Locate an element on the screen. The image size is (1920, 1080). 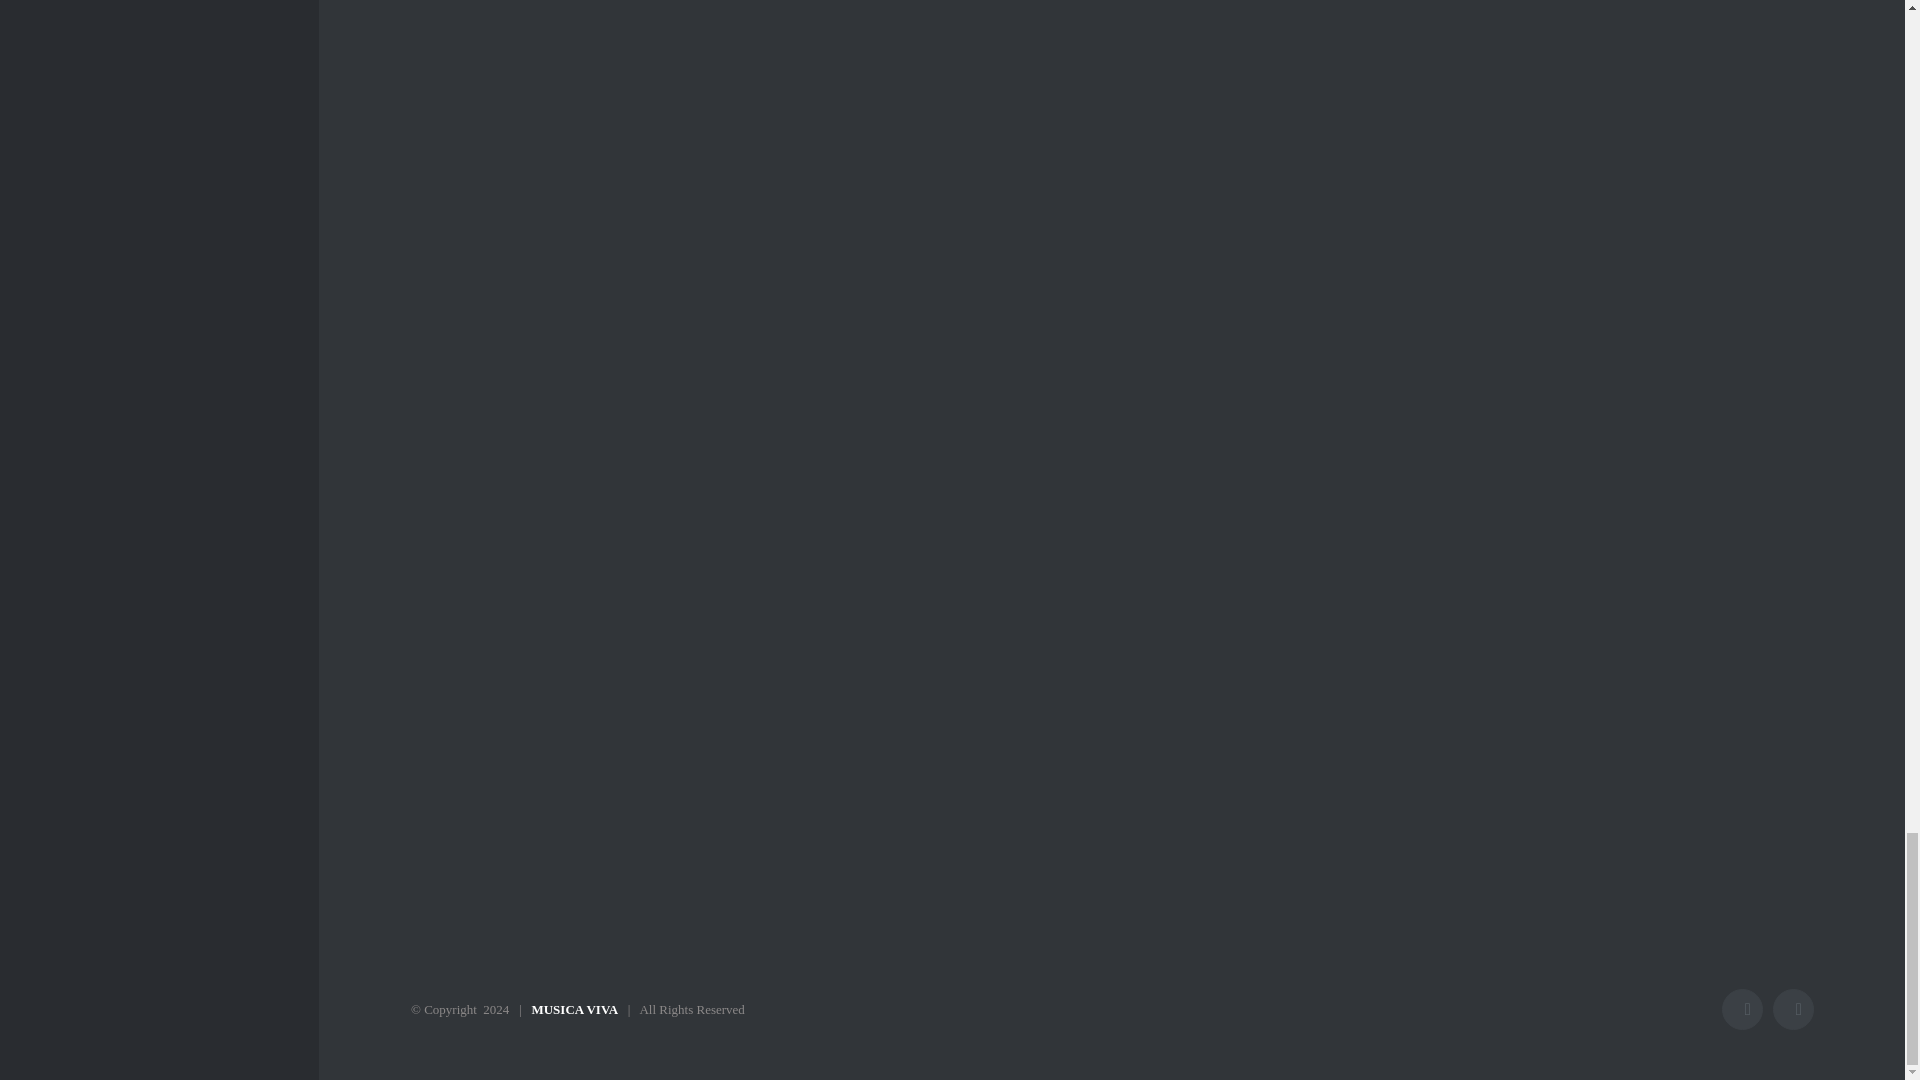
Facebook is located at coordinates (1742, 1010).